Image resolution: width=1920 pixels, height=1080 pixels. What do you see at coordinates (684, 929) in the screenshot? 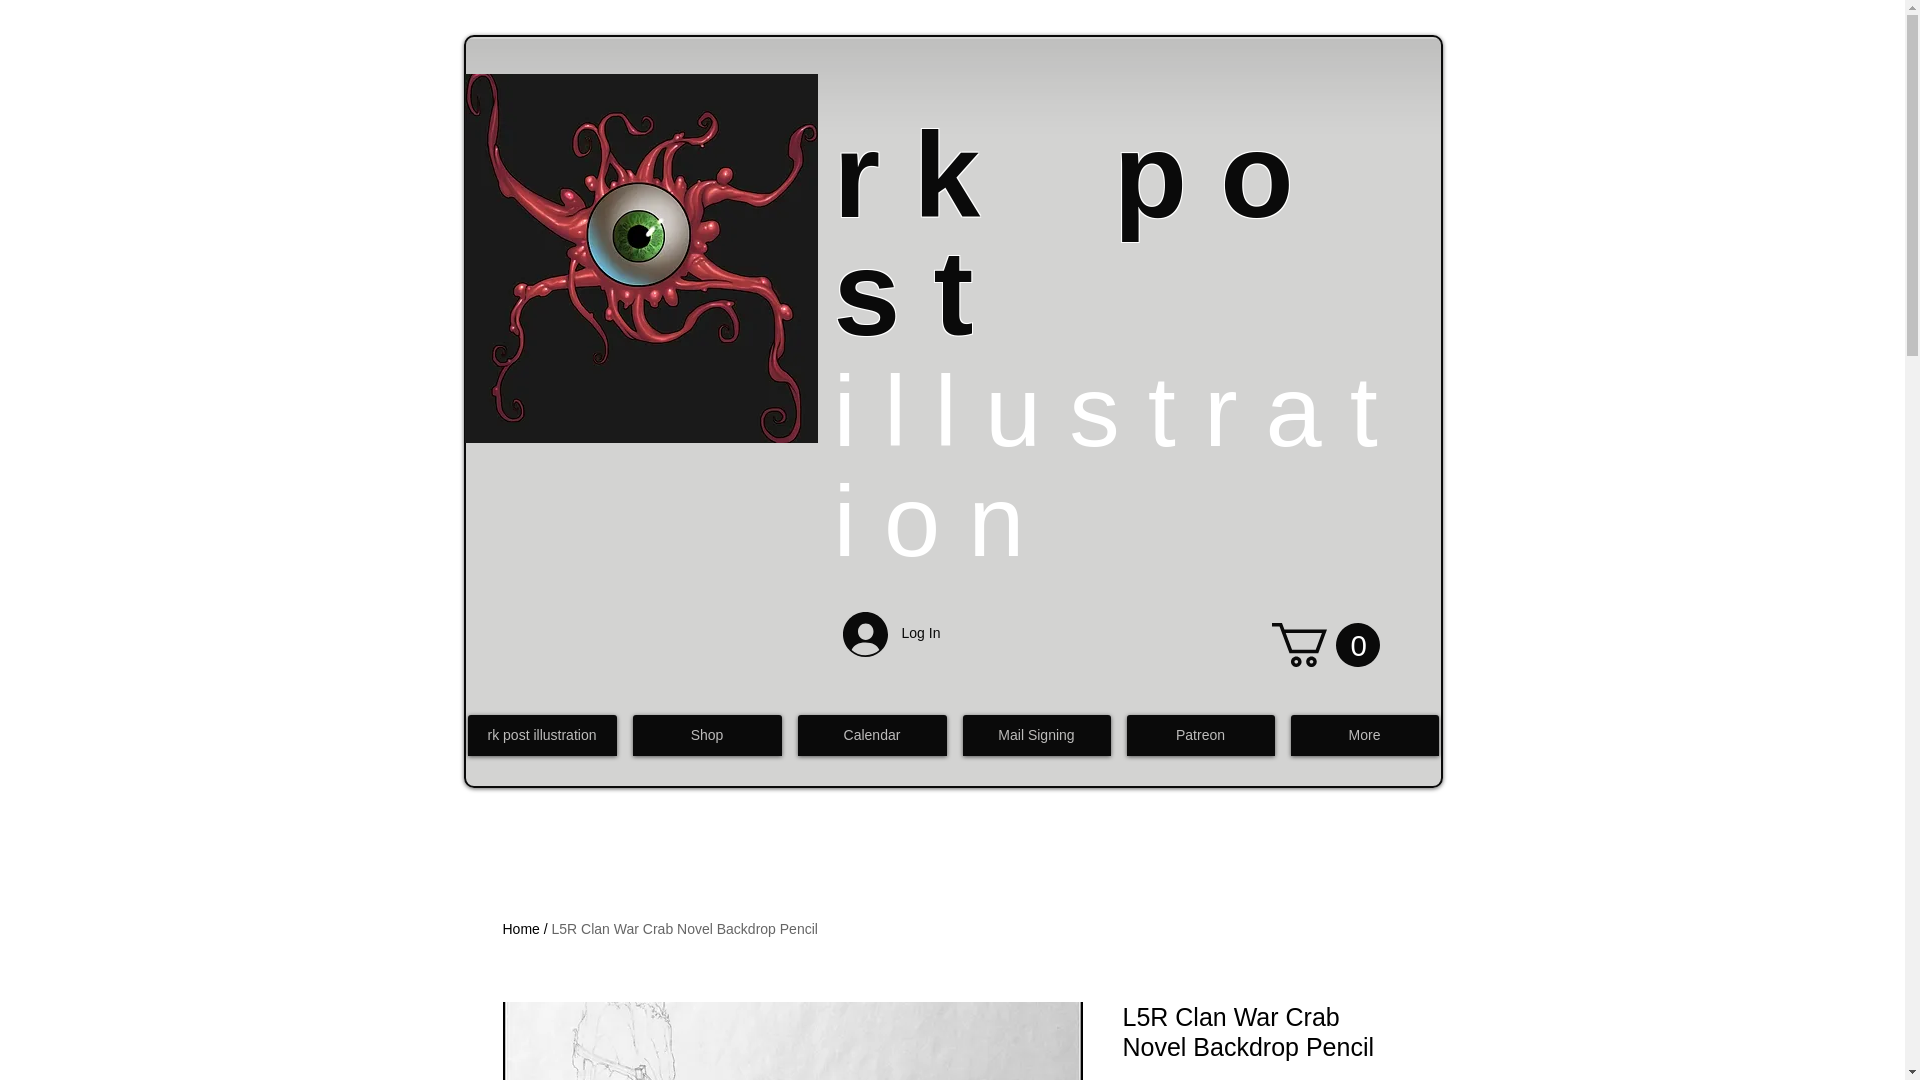
I see `L5R Clan War Crab Novel Backdrop Pencil` at bounding box center [684, 929].